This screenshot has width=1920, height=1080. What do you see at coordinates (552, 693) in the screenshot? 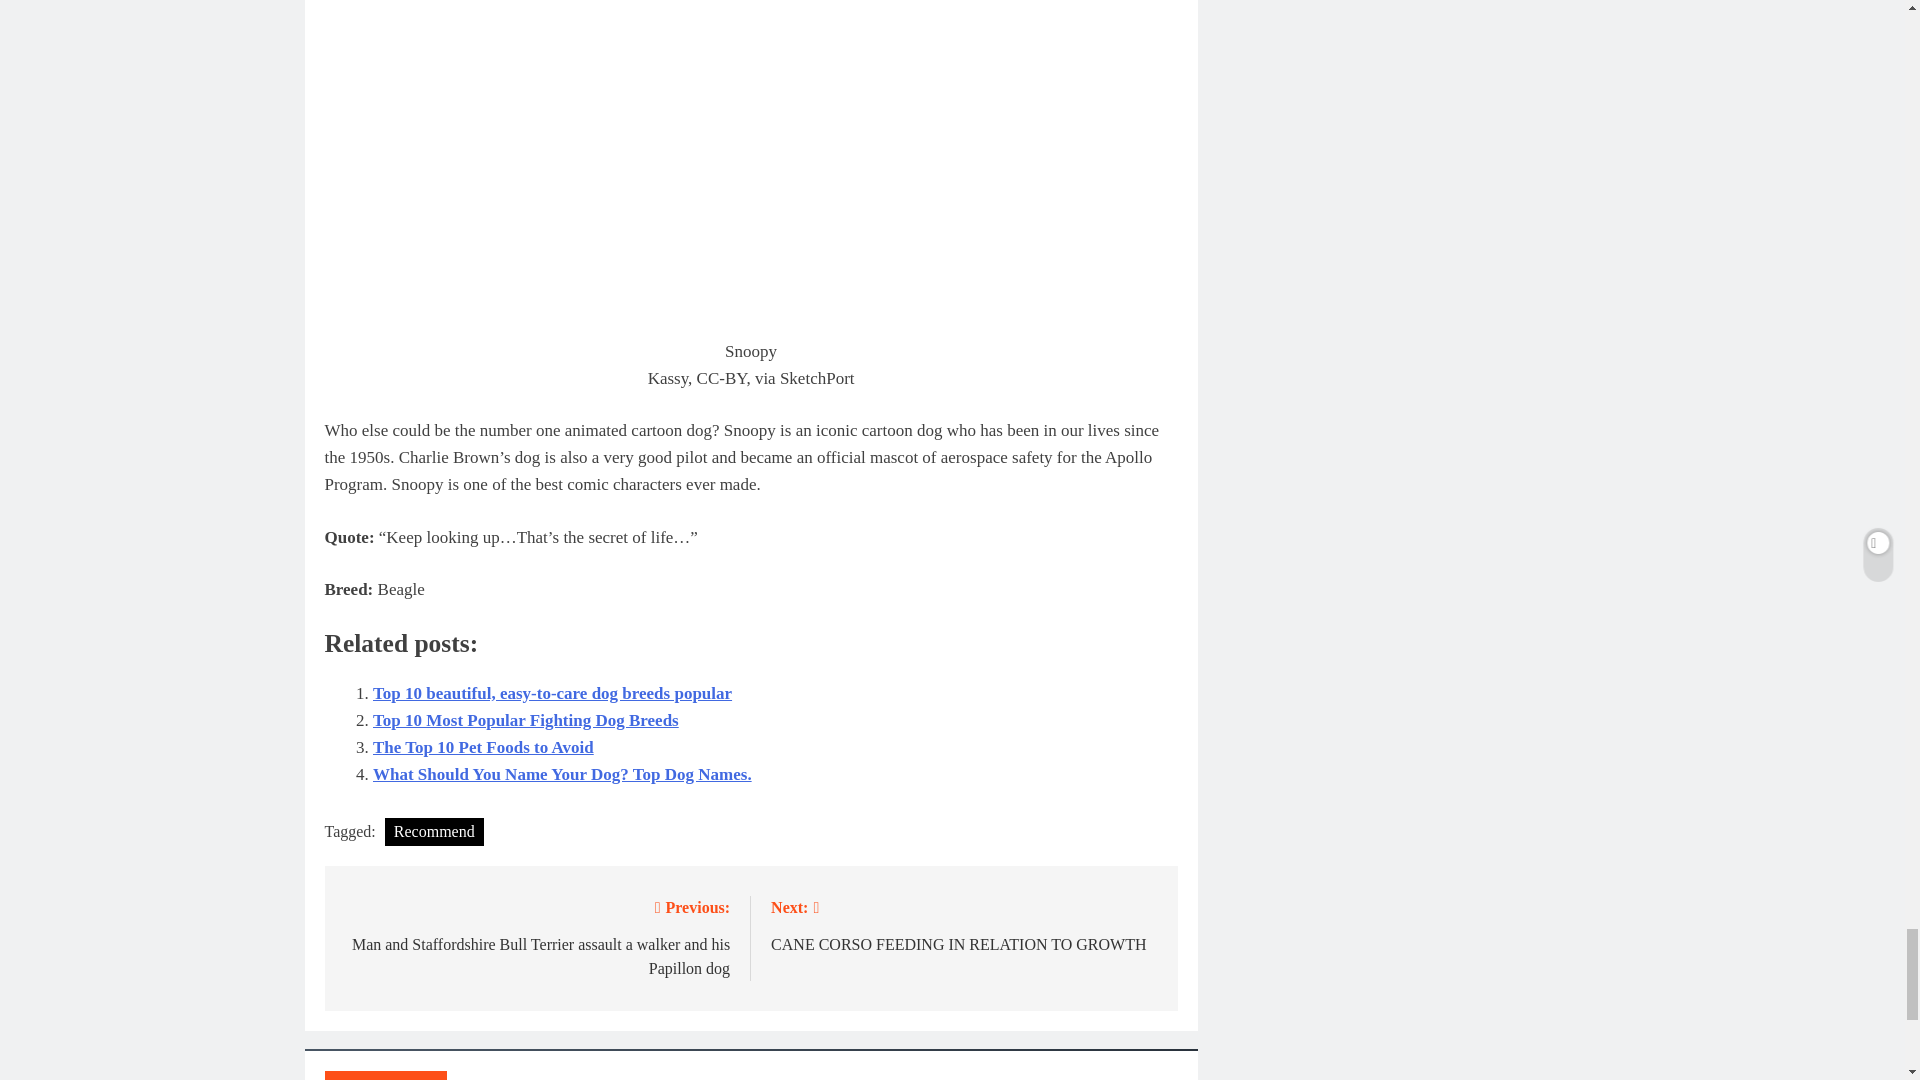
I see `Top 10 beautiful, easy-to-care dog breeds popular` at bounding box center [552, 693].